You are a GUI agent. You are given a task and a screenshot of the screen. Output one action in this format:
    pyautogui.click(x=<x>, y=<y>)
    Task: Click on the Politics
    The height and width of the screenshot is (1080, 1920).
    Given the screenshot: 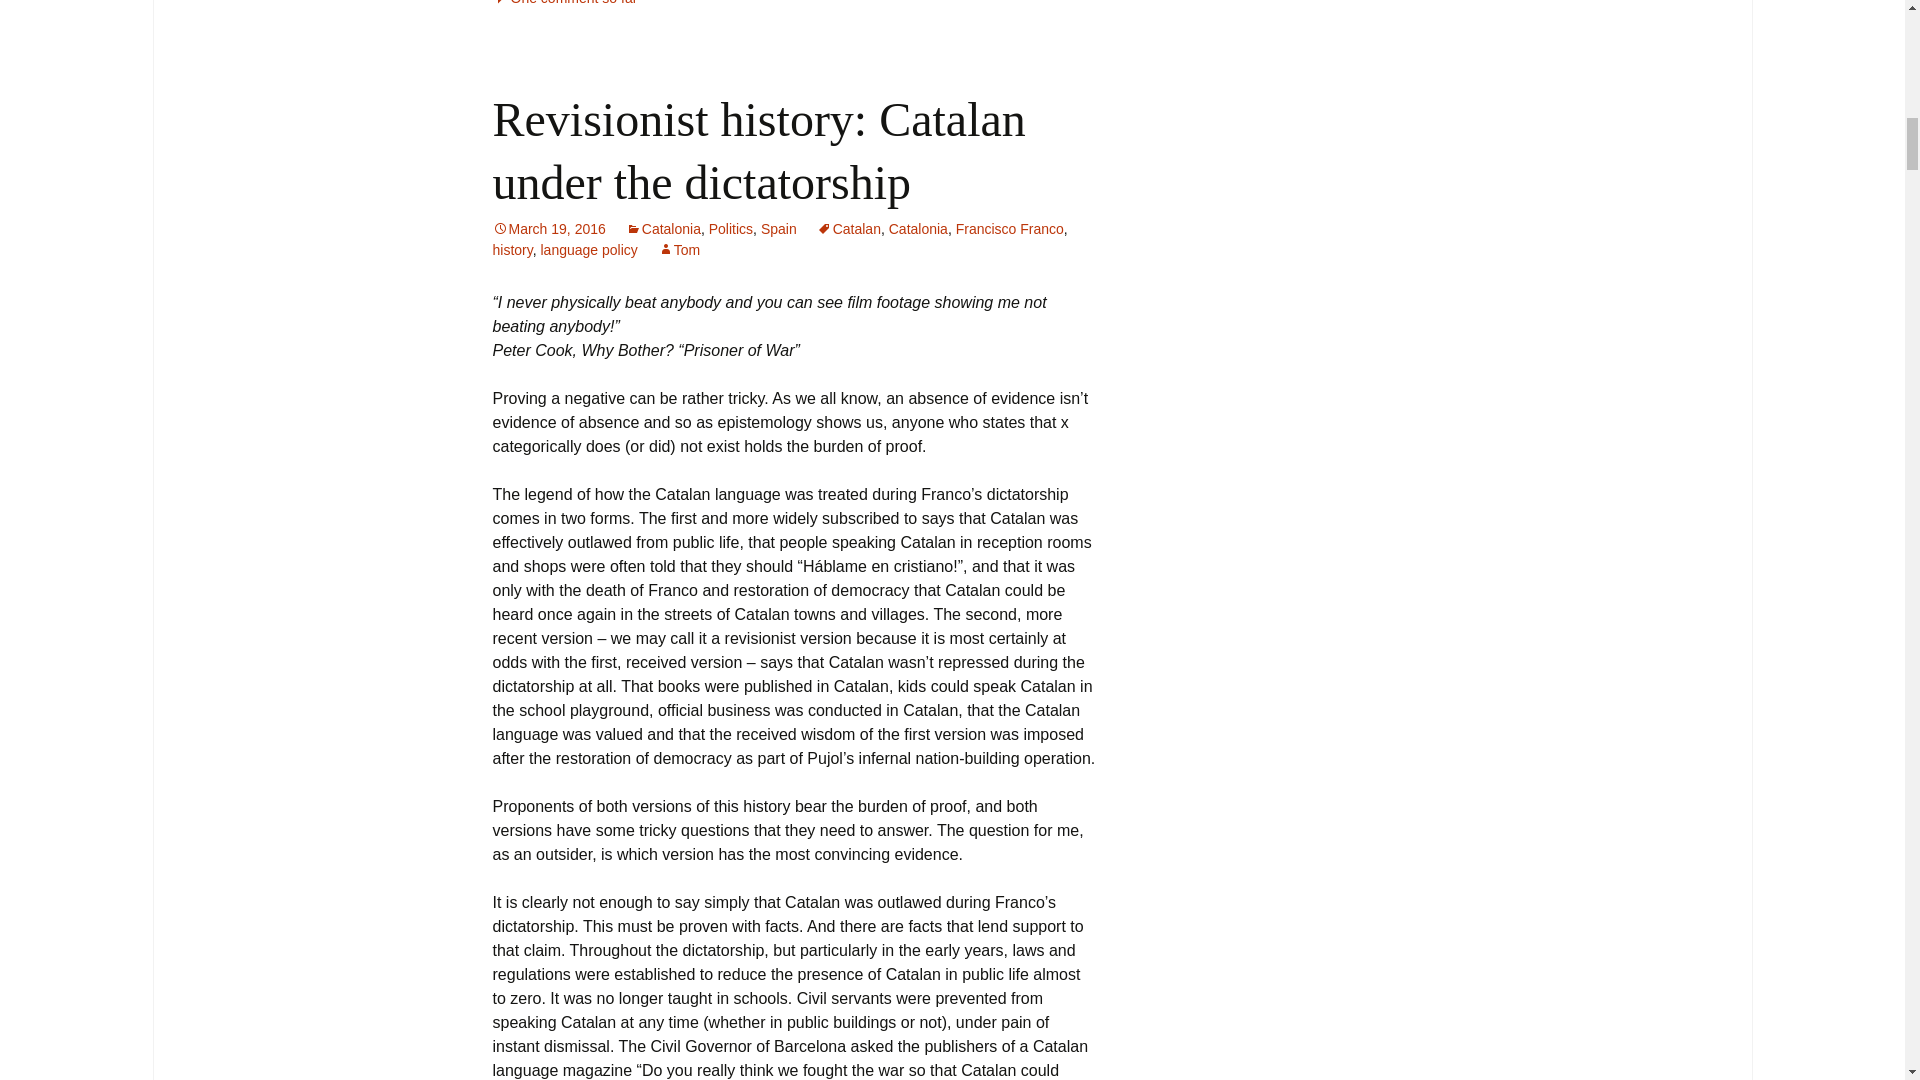 What is the action you would take?
    pyautogui.click(x=730, y=228)
    